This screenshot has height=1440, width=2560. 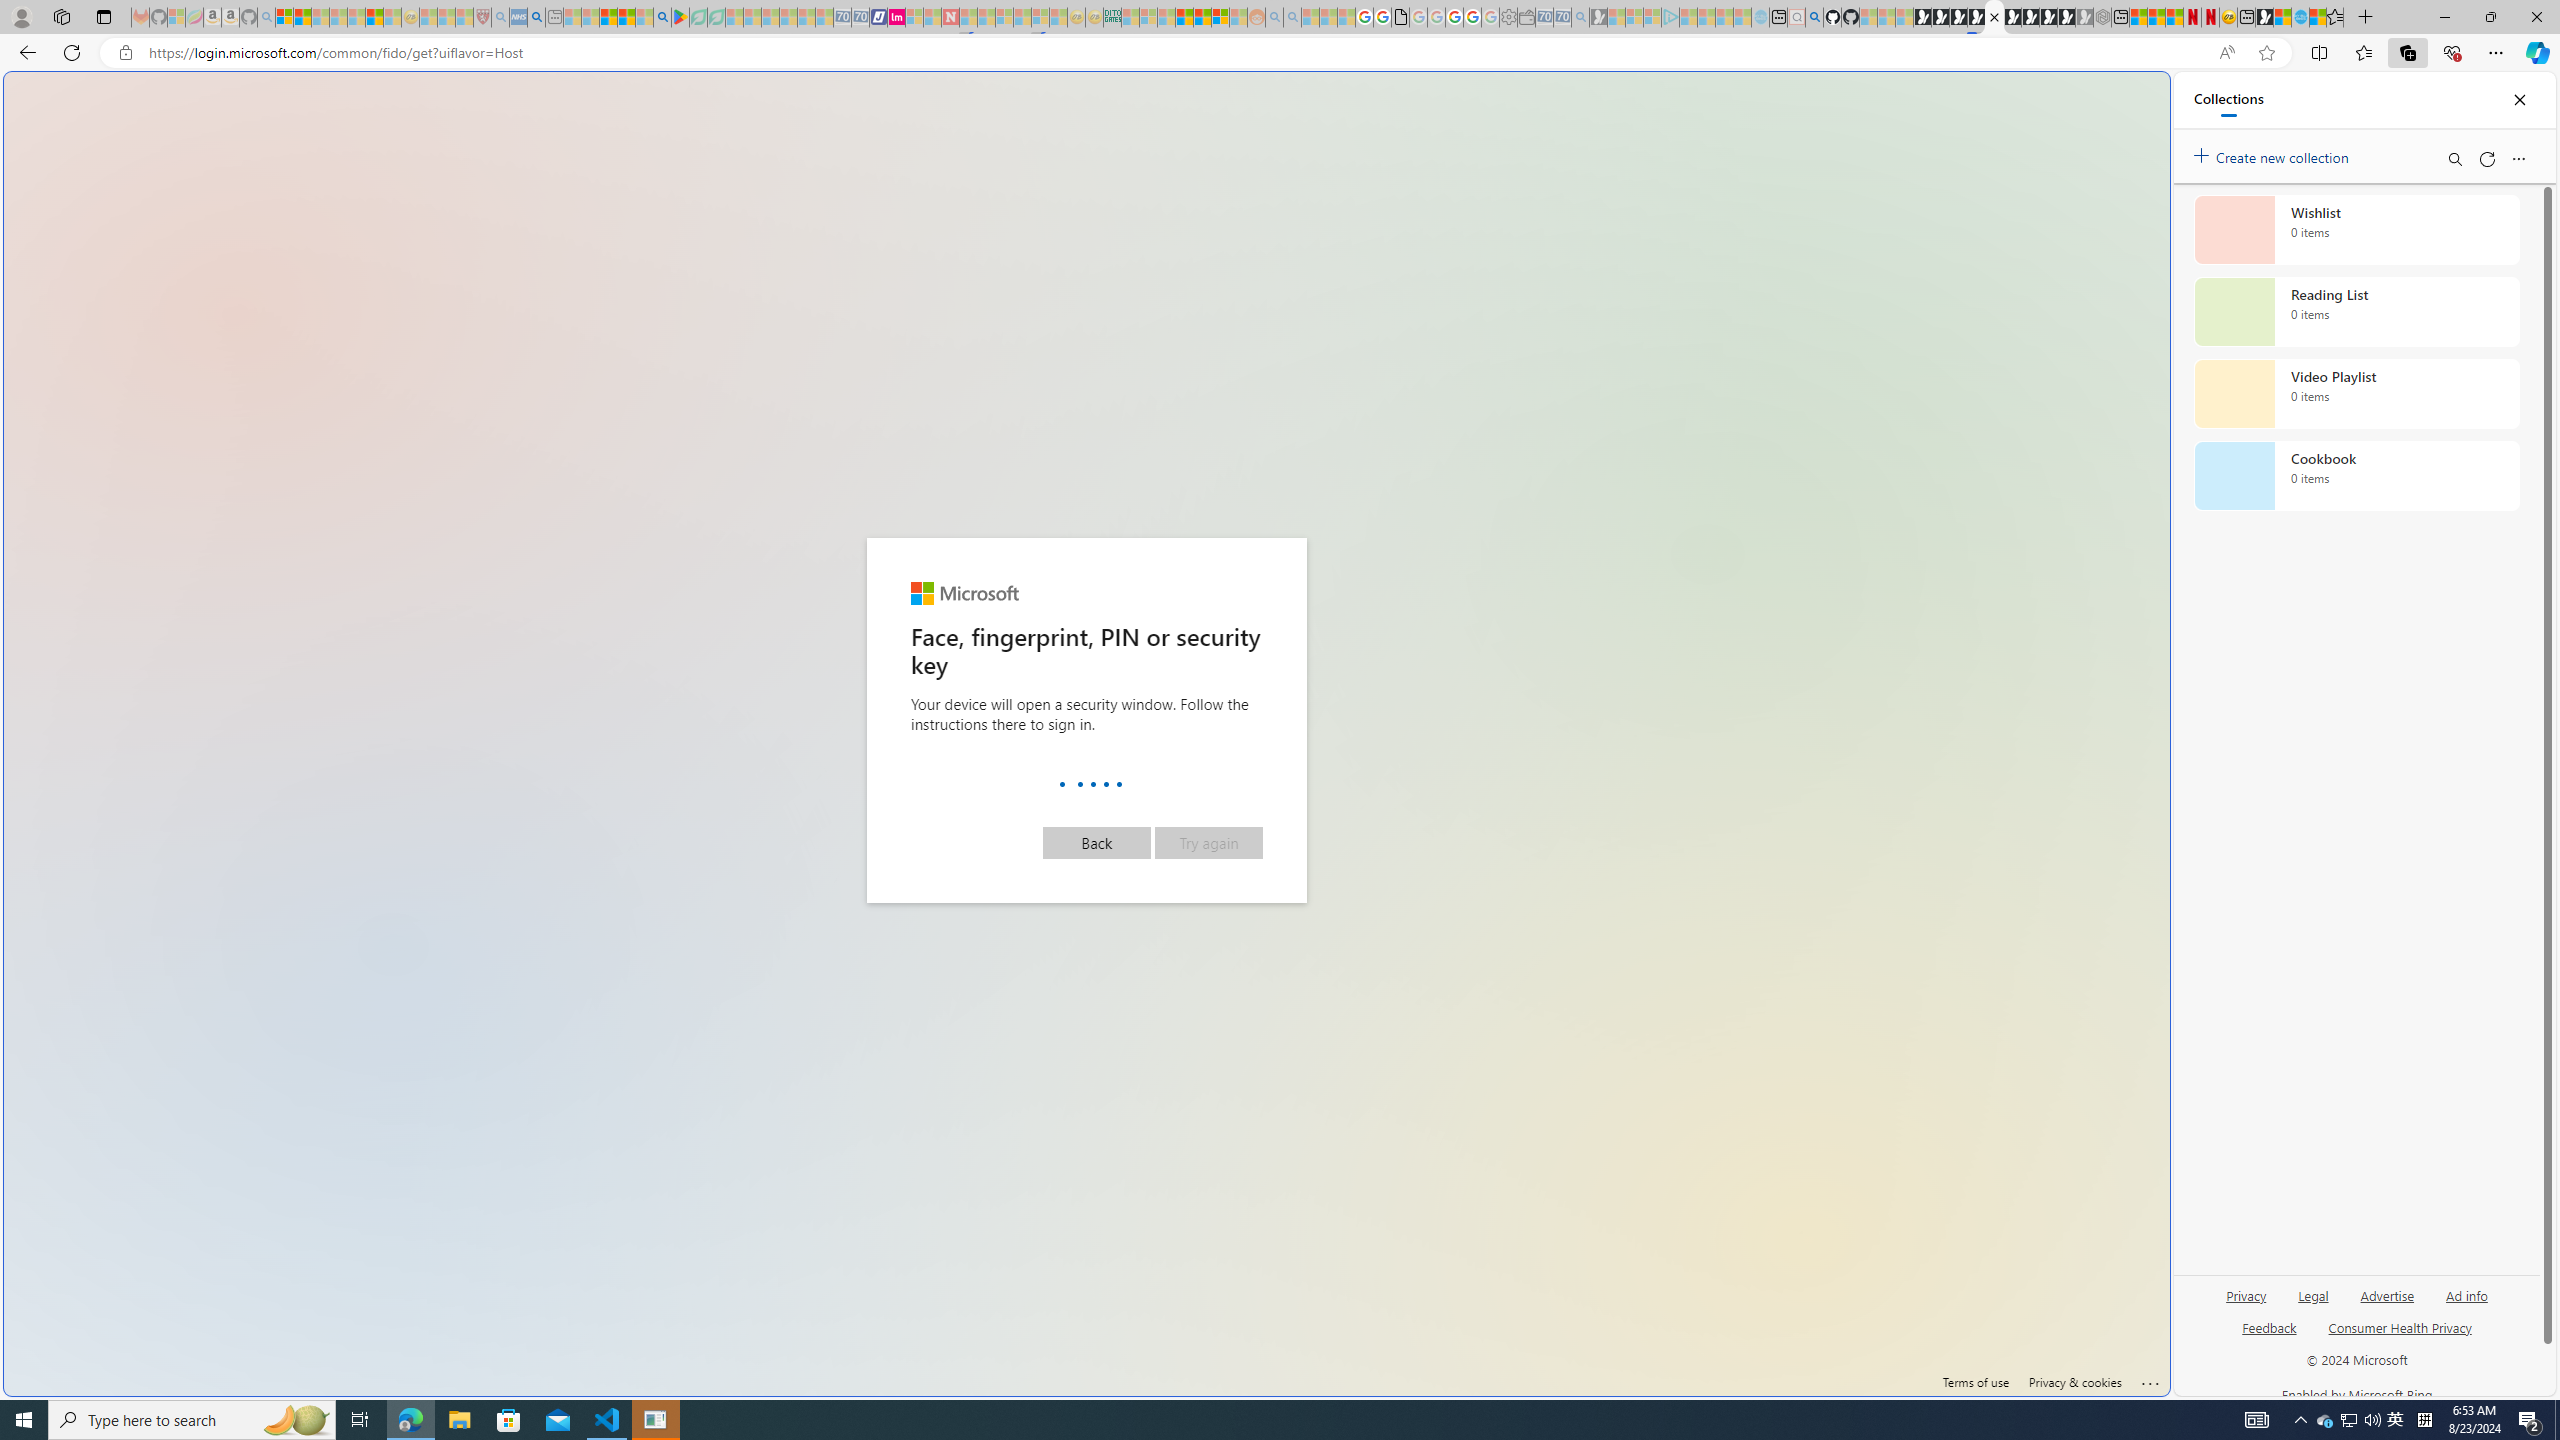 What do you see at coordinates (536, 17) in the screenshot?
I see `utah sues federal government - Search` at bounding box center [536, 17].